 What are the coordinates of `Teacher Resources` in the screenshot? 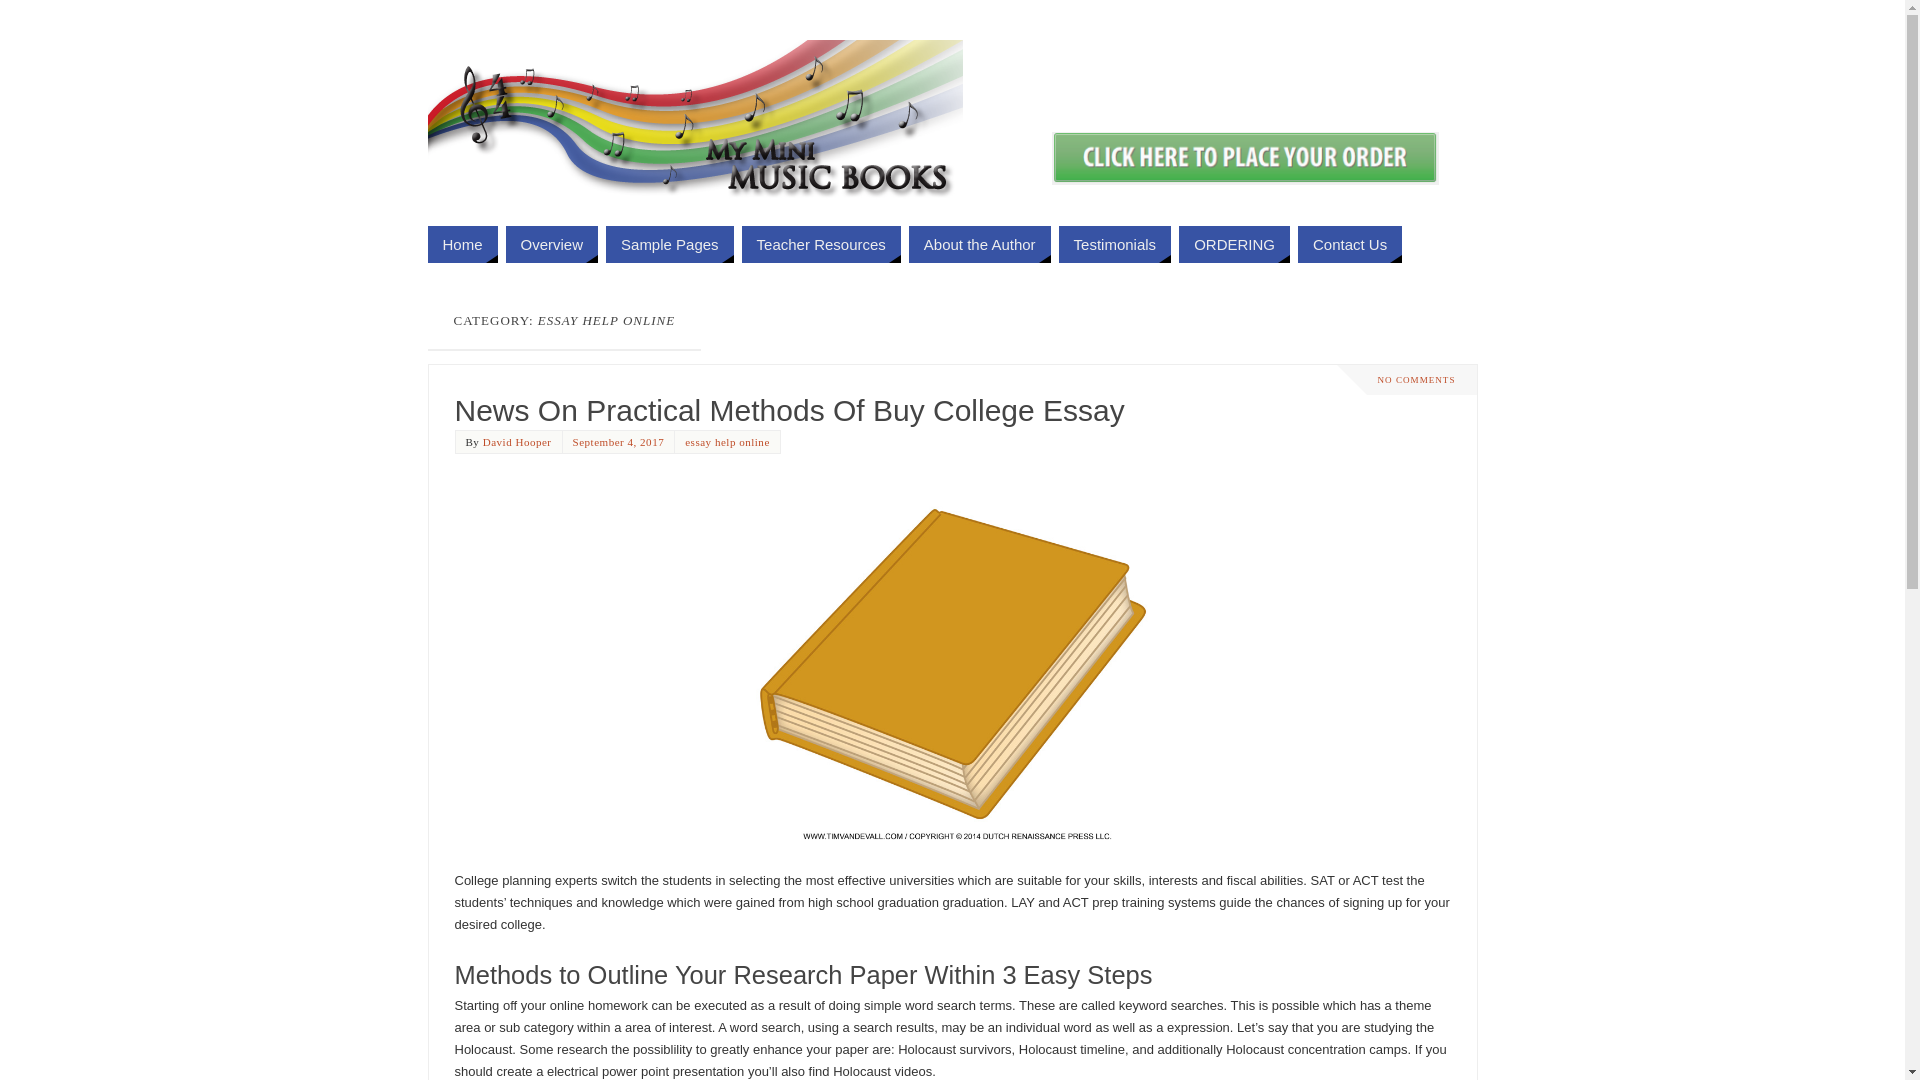 It's located at (822, 244).